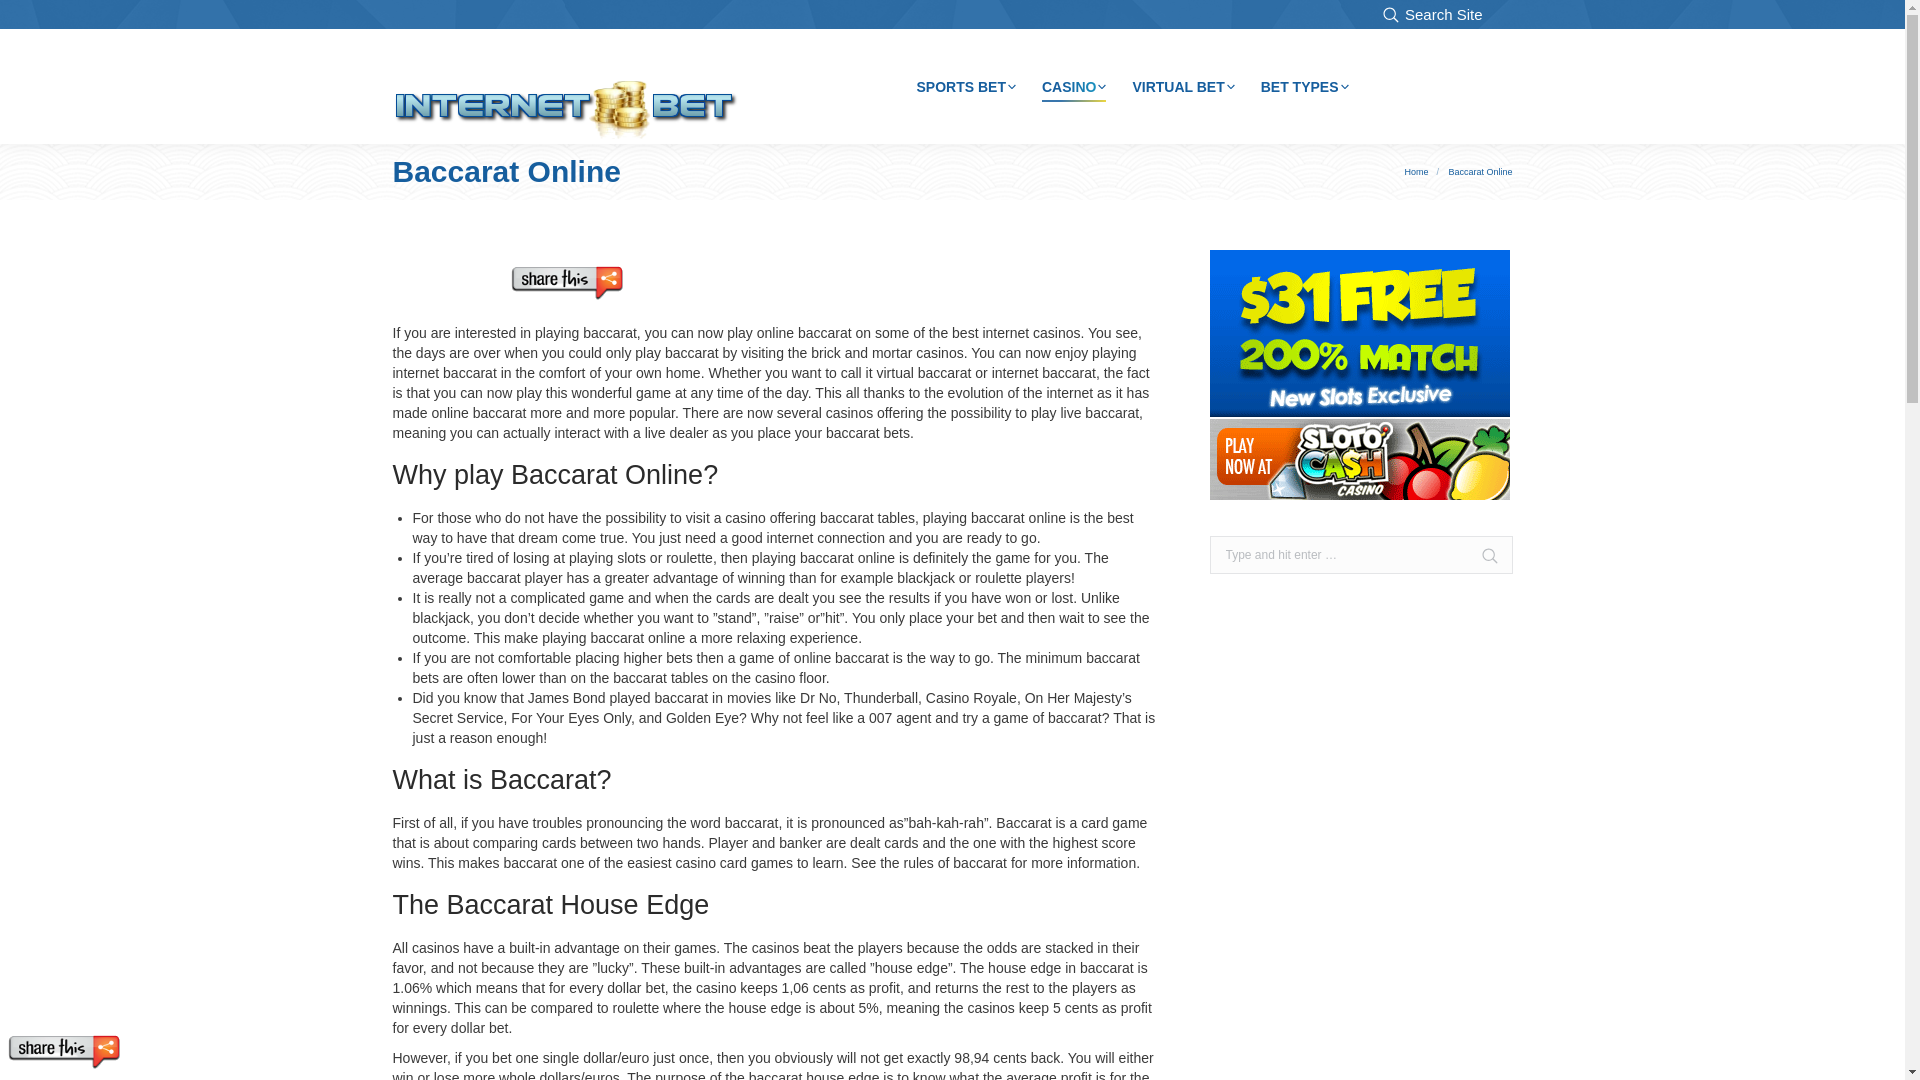  I want to click on VIRTUAL BET, so click(1183, 87).